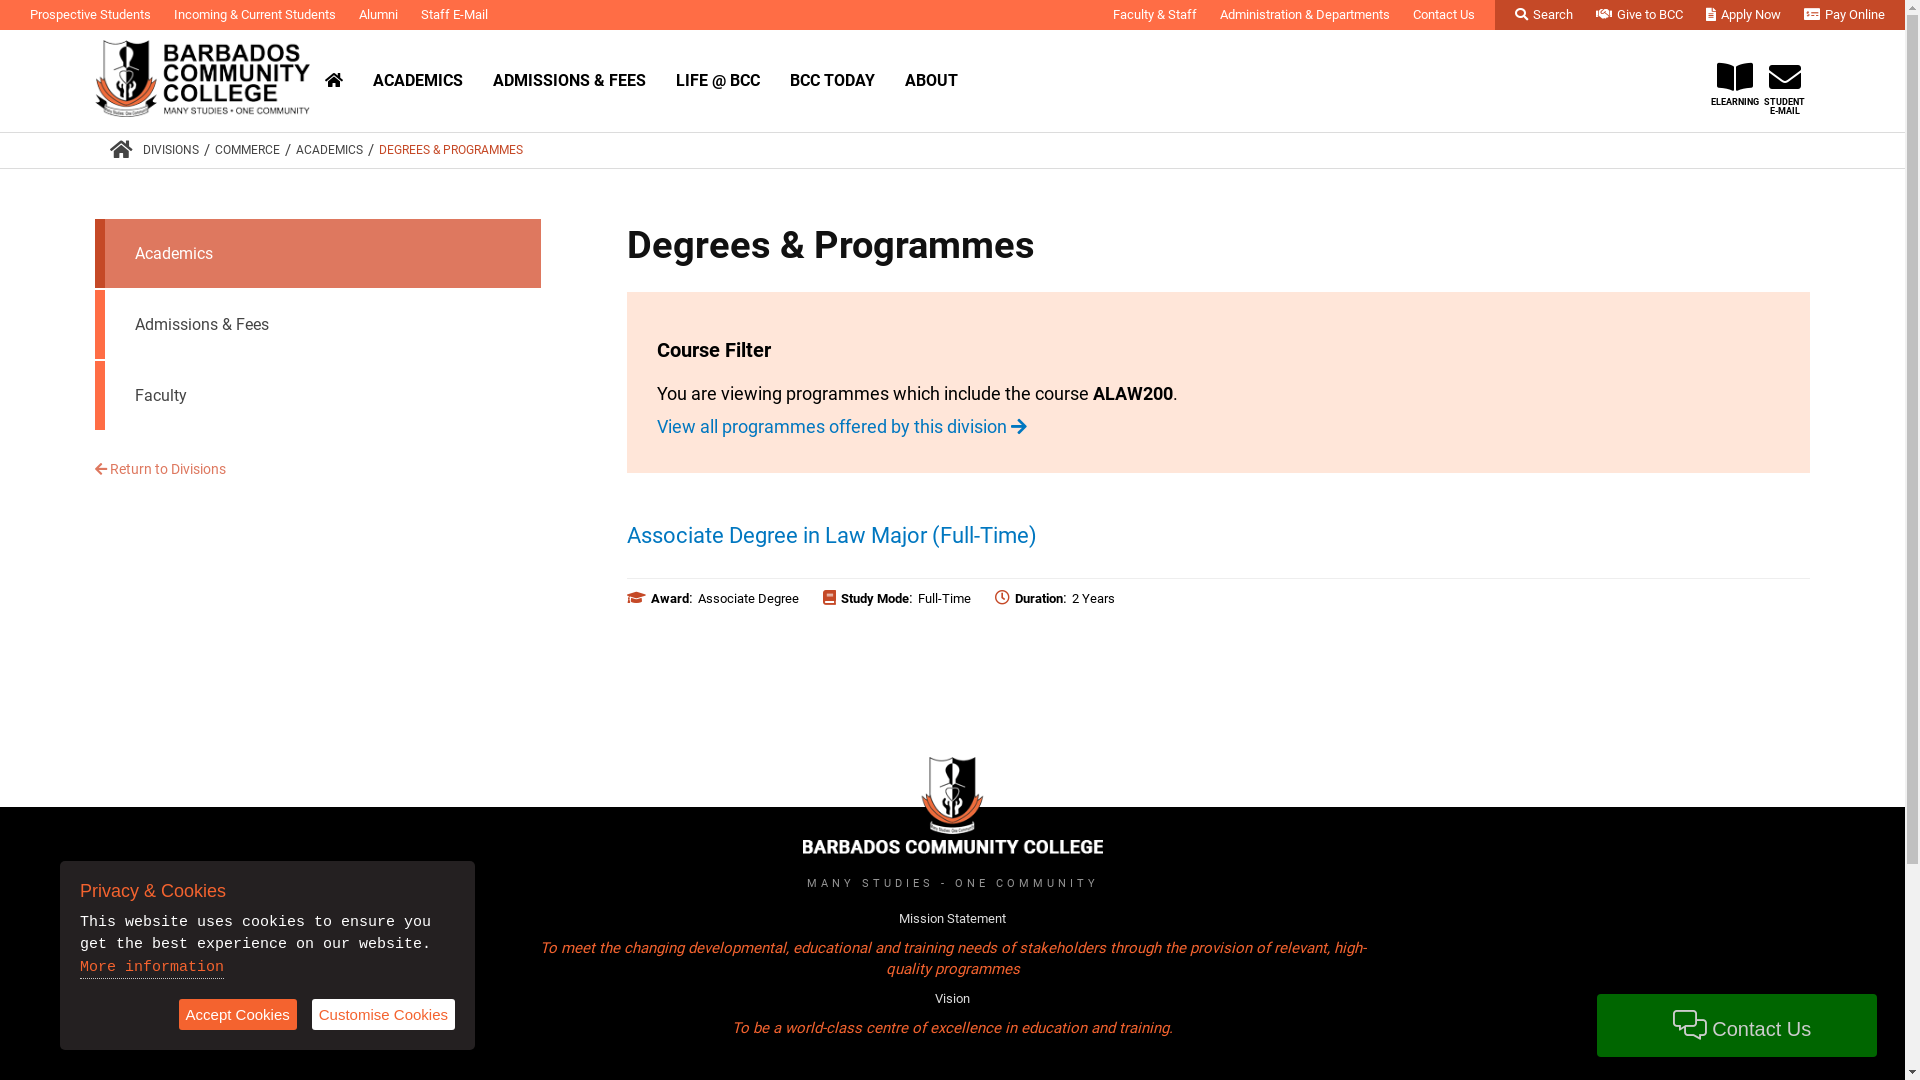 The height and width of the screenshot is (1080, 1920). I want to click on Incoming & Current Students, so click(255, 14).